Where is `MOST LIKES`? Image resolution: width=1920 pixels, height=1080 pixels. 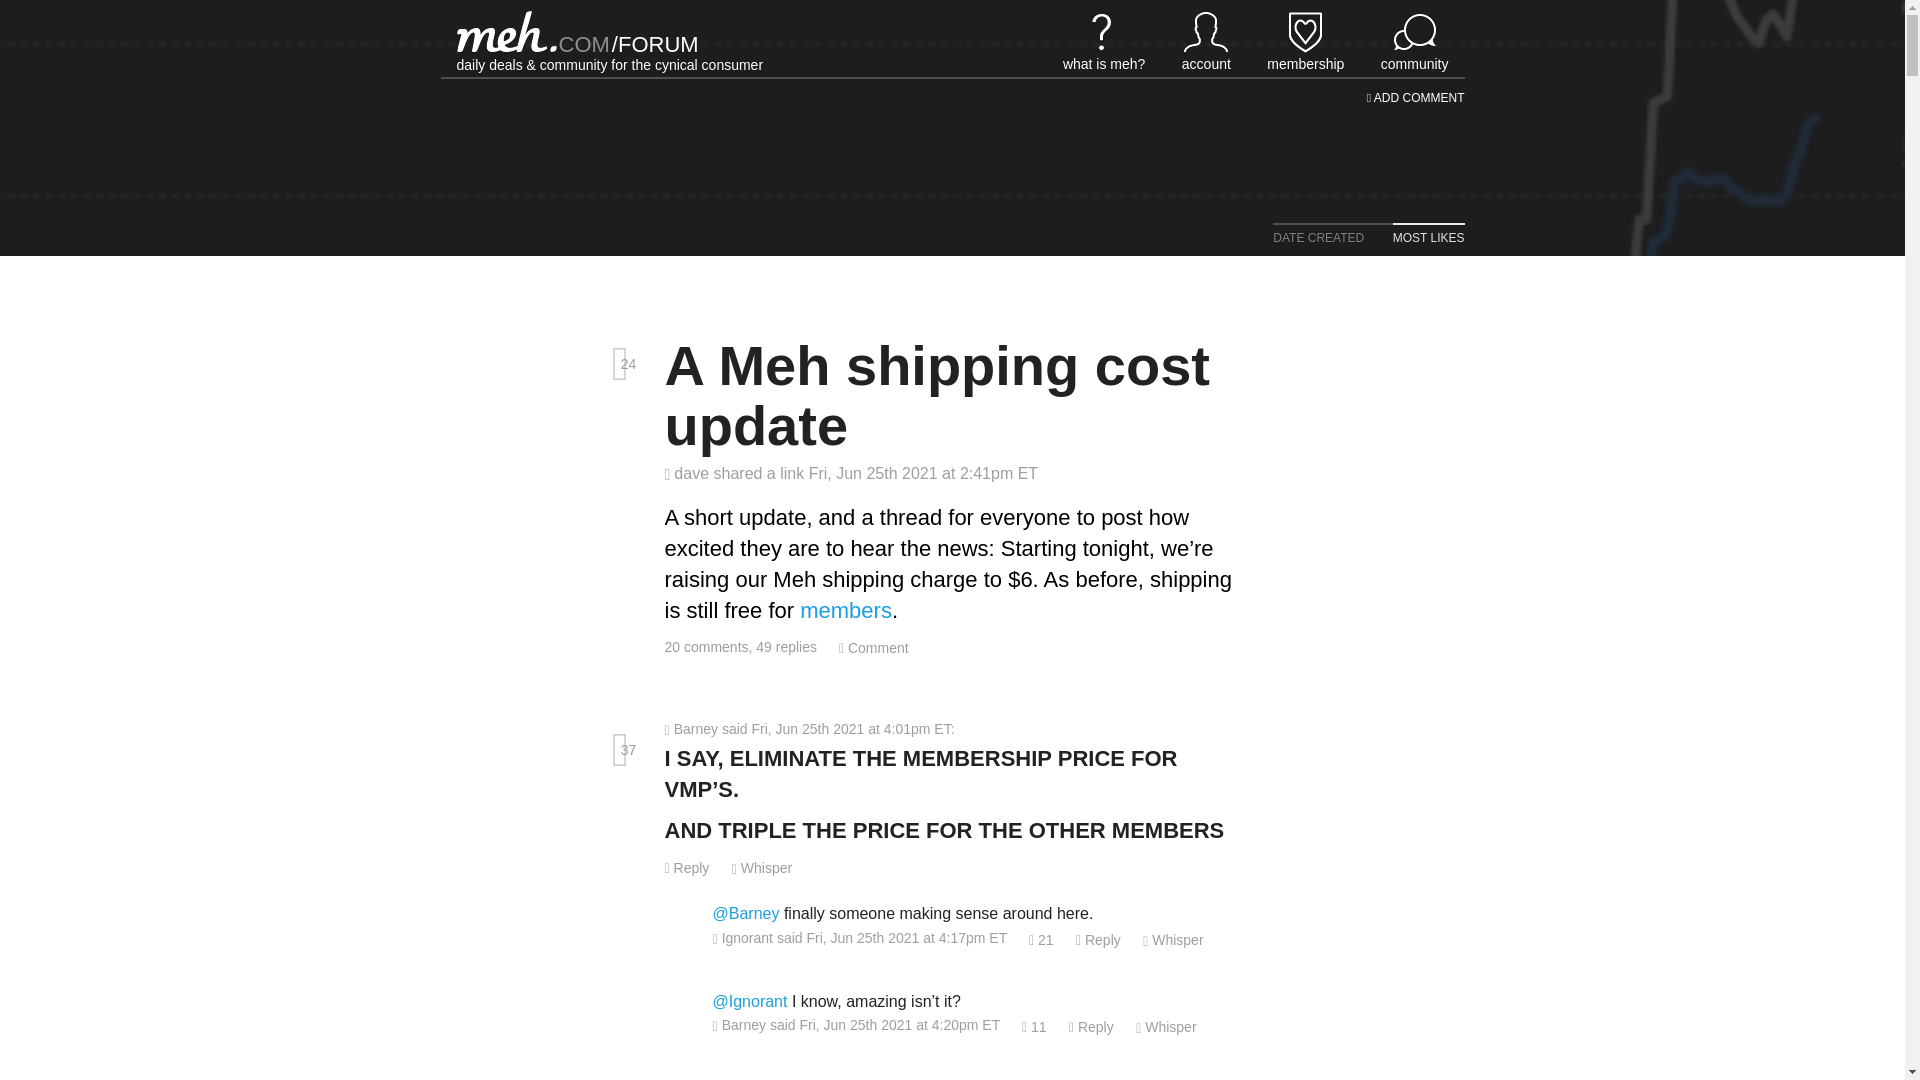 MOST LIKES is located at coordinates (1416, 238).